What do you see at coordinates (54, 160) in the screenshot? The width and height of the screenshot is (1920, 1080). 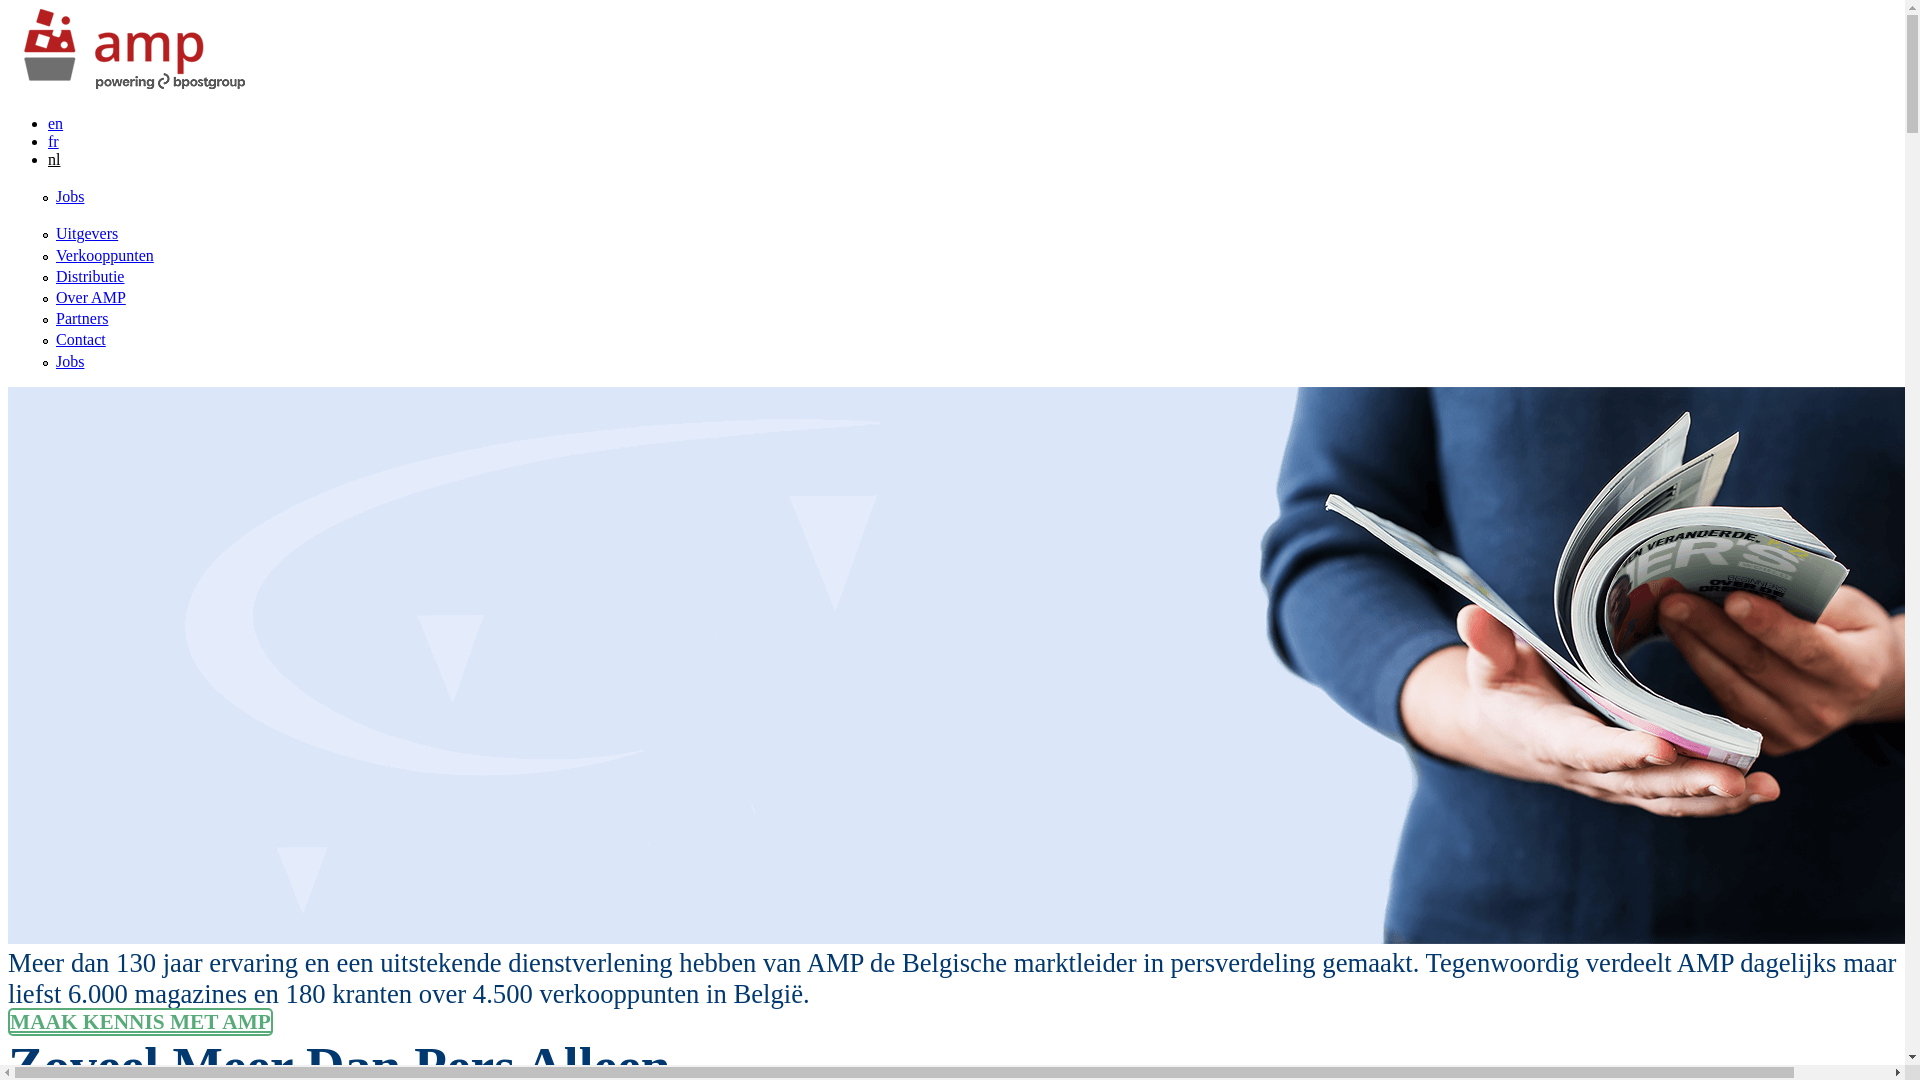 I see `nl` at bounding box center [54, 160].